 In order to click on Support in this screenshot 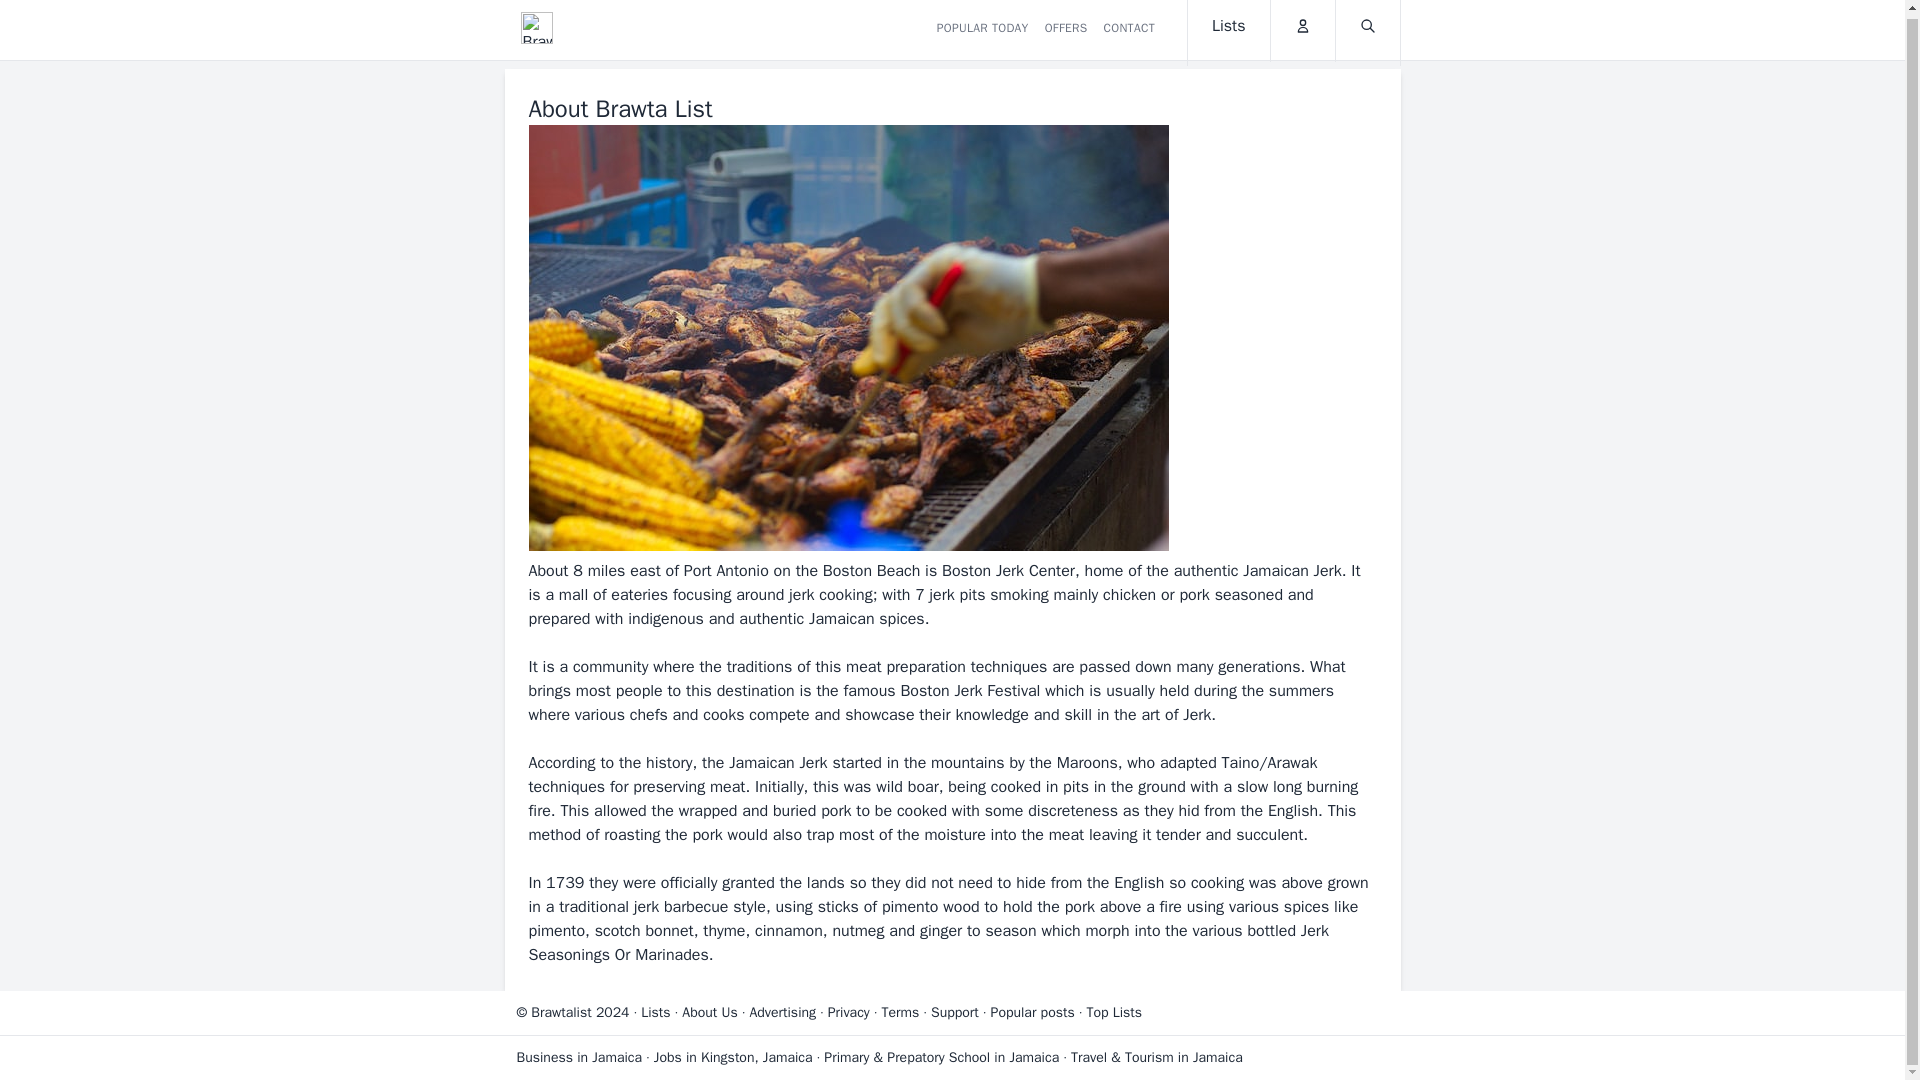, I will do `click(955, 1012)`.